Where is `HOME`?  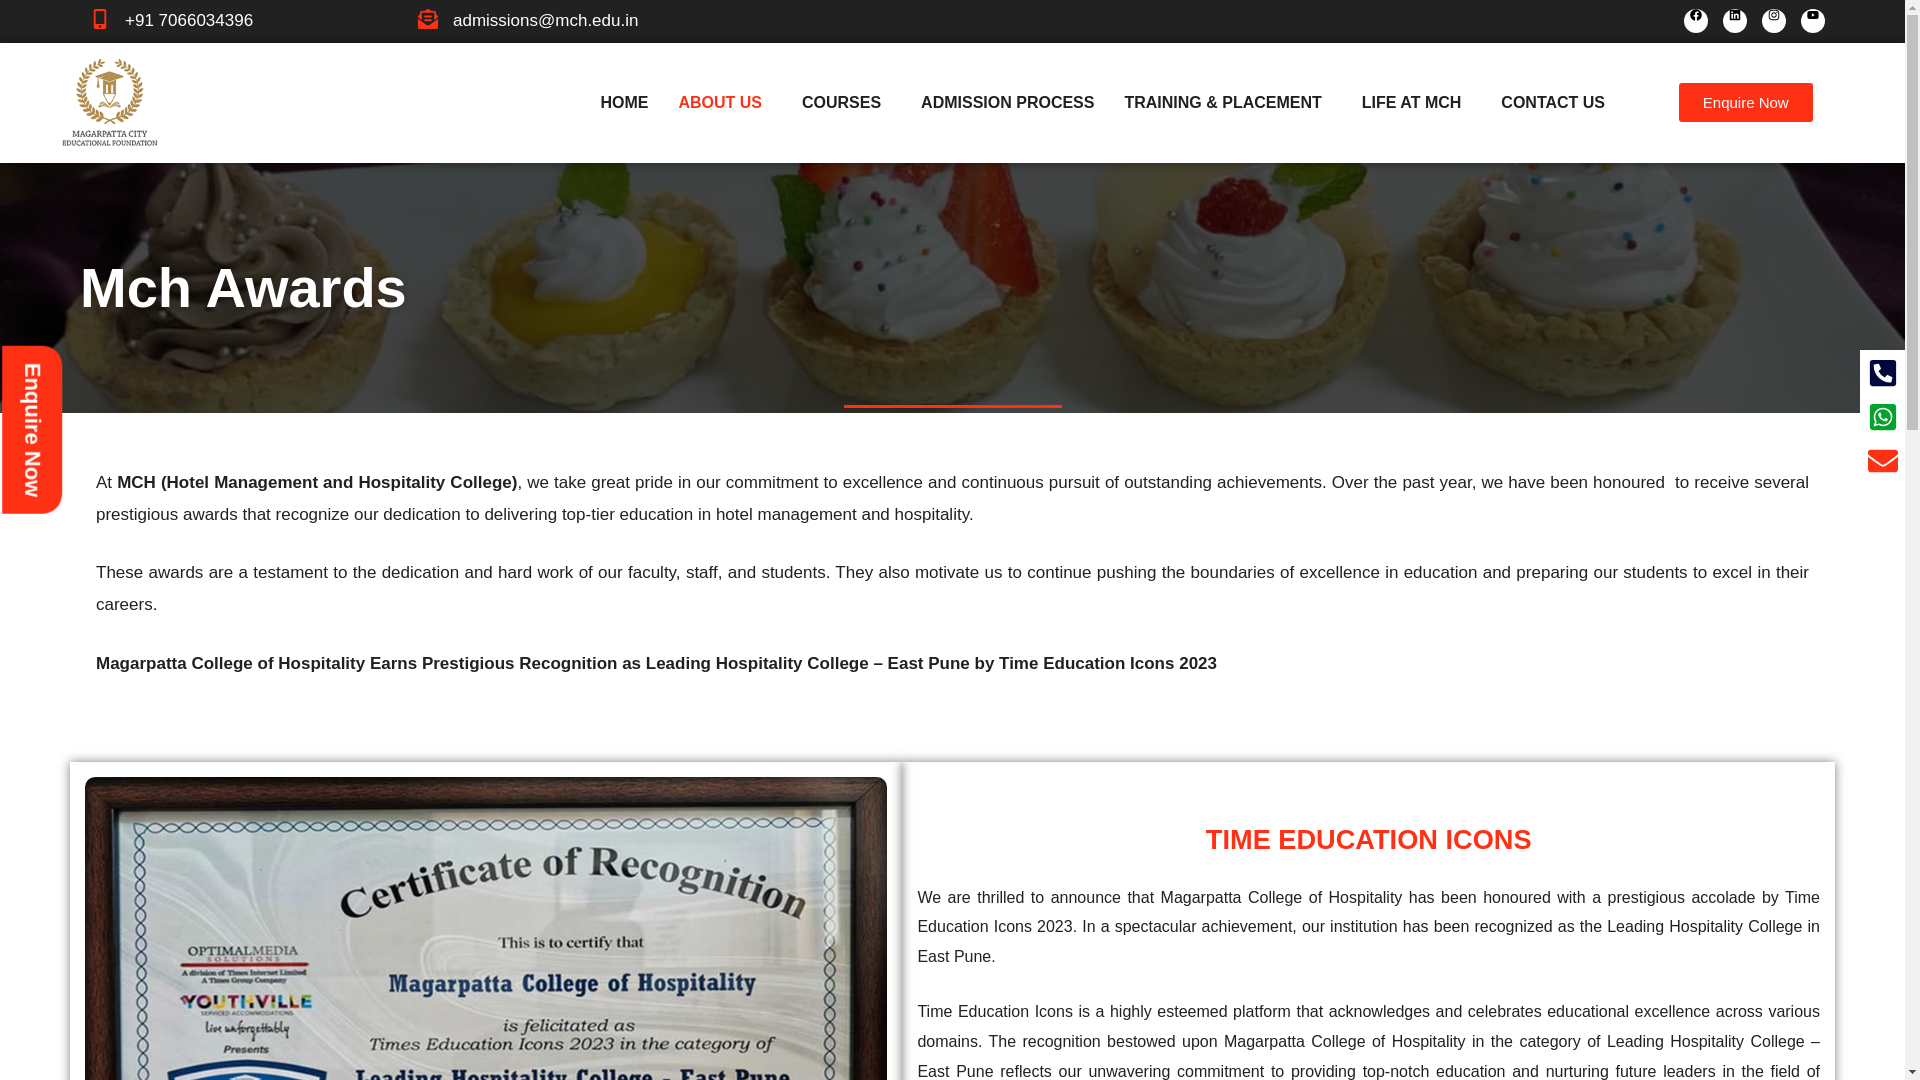 HOME is located at coordinates (624, 102).